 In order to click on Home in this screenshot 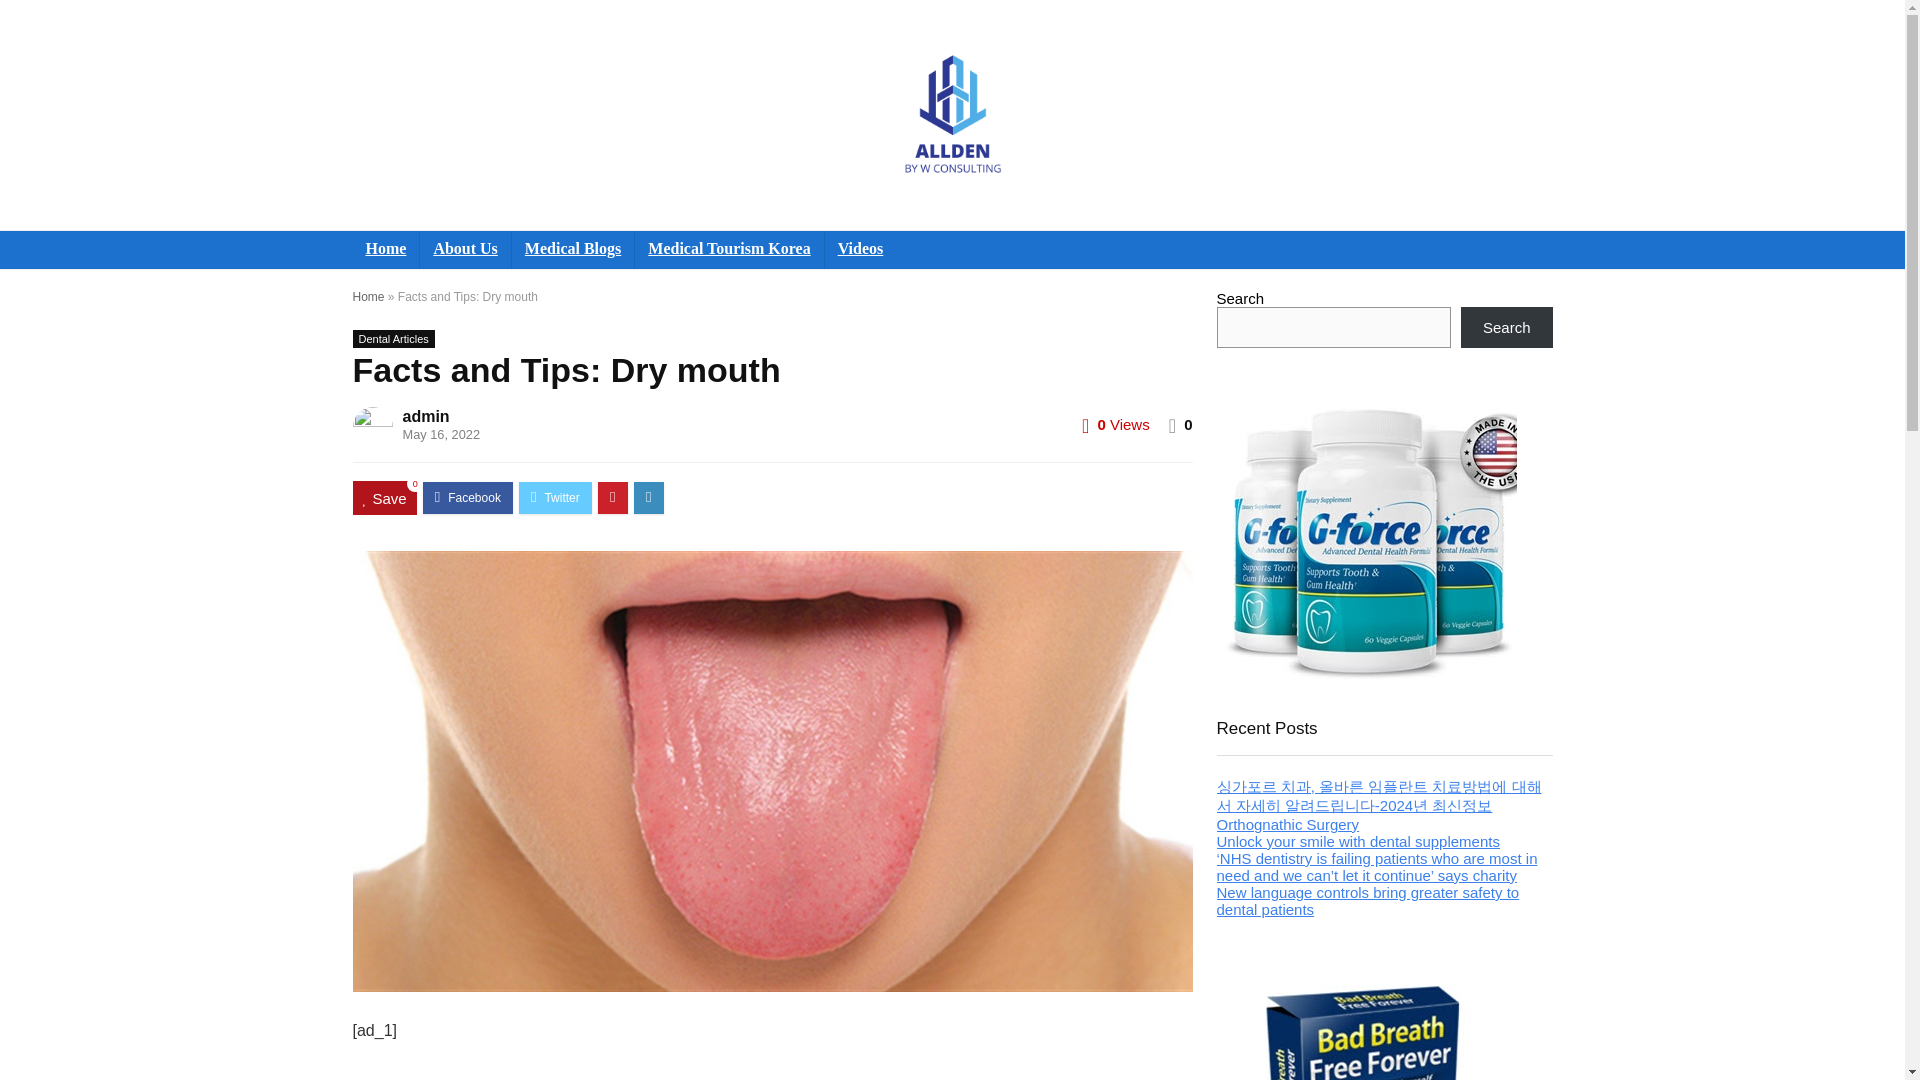, I will do `click(368, 296)`.